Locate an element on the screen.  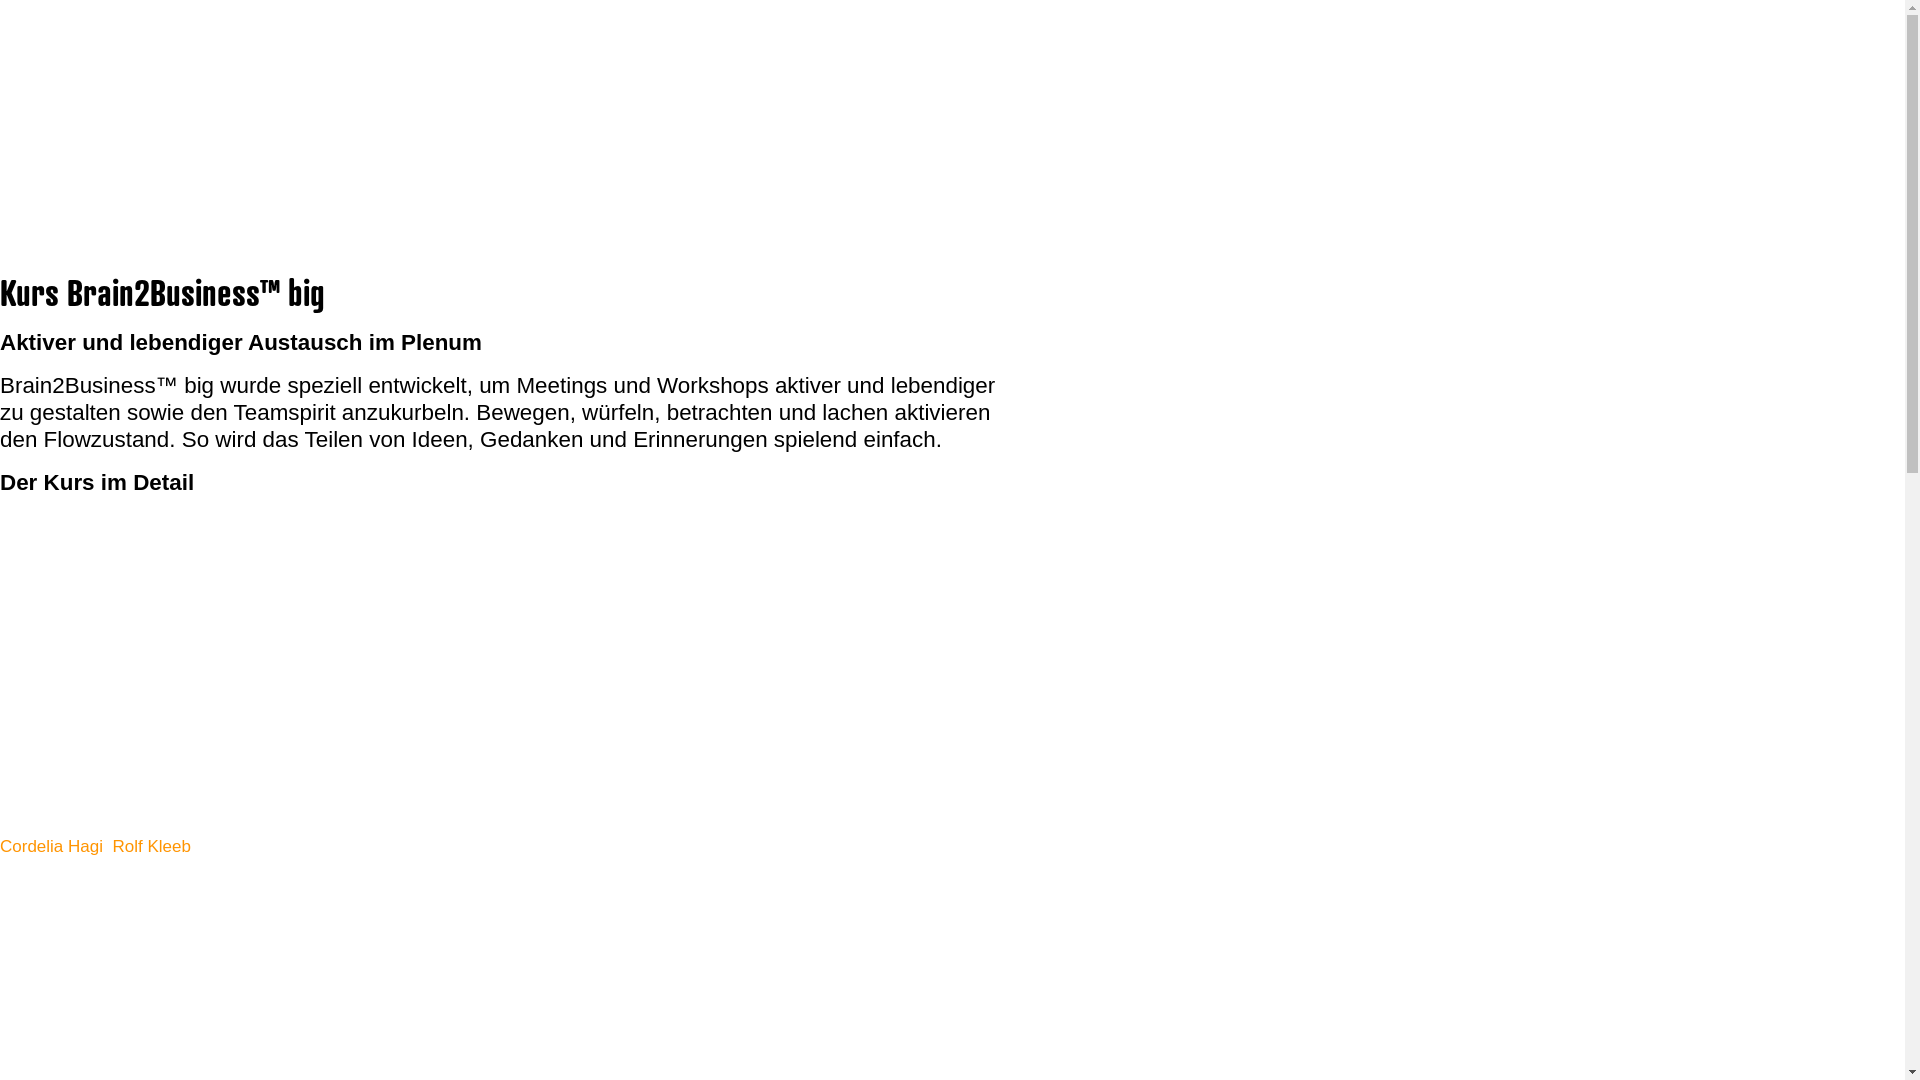
Referenzen is located at coordinates (81, 156).